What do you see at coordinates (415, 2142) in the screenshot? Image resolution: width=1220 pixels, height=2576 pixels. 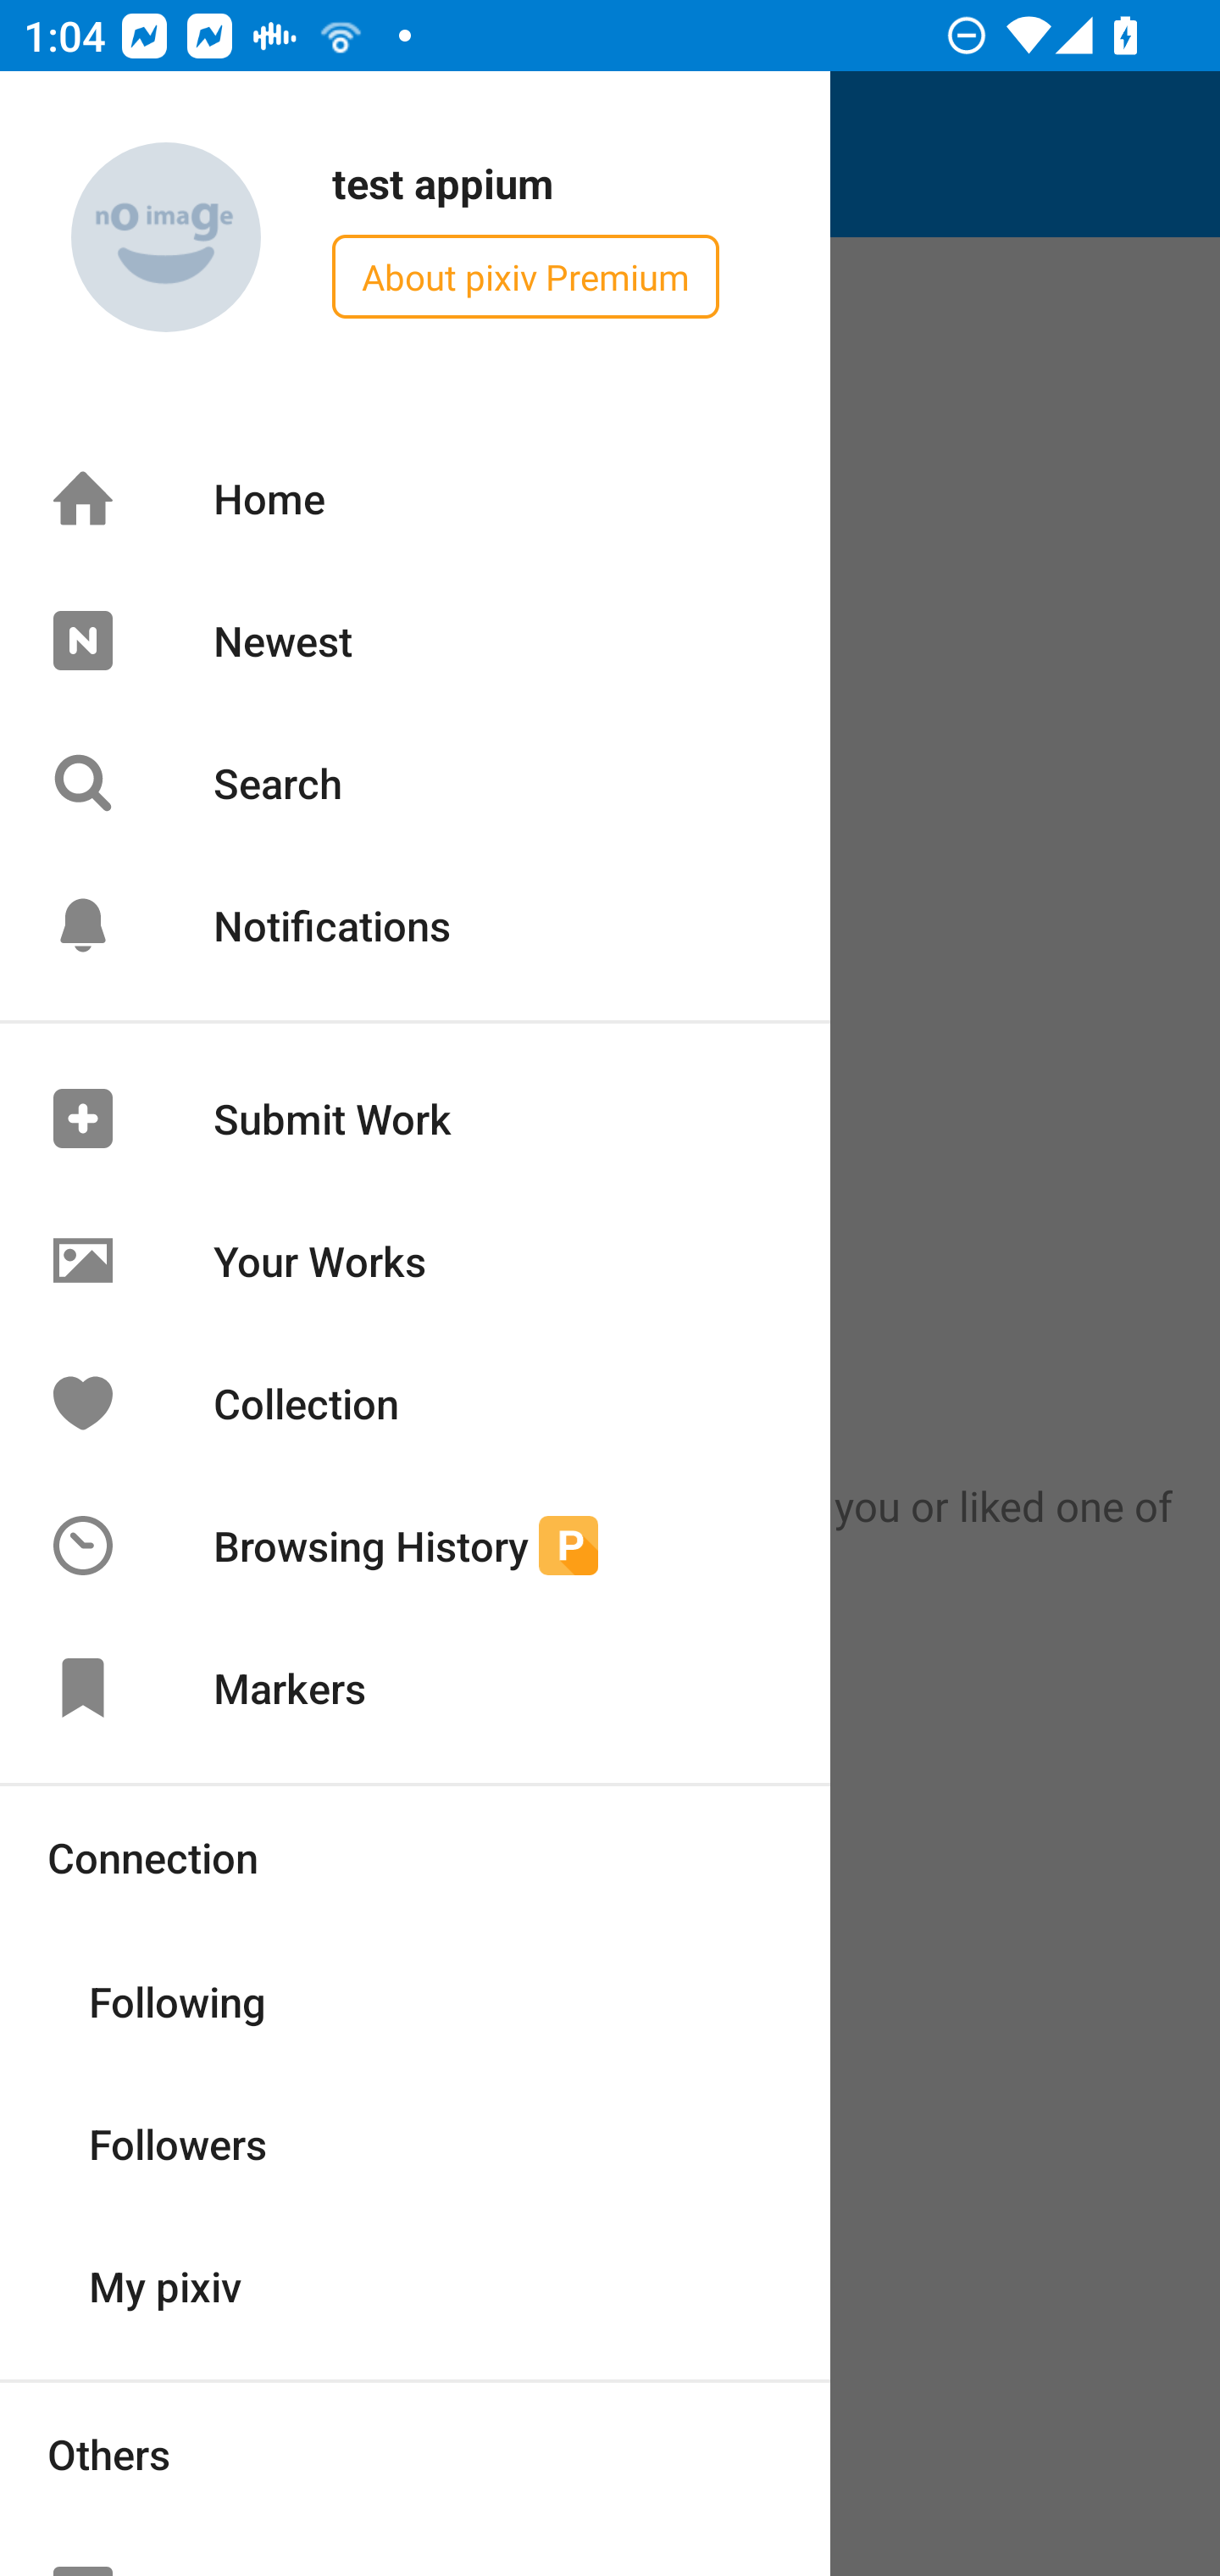 I see `　Followers` at bounding box center [415, 2142].